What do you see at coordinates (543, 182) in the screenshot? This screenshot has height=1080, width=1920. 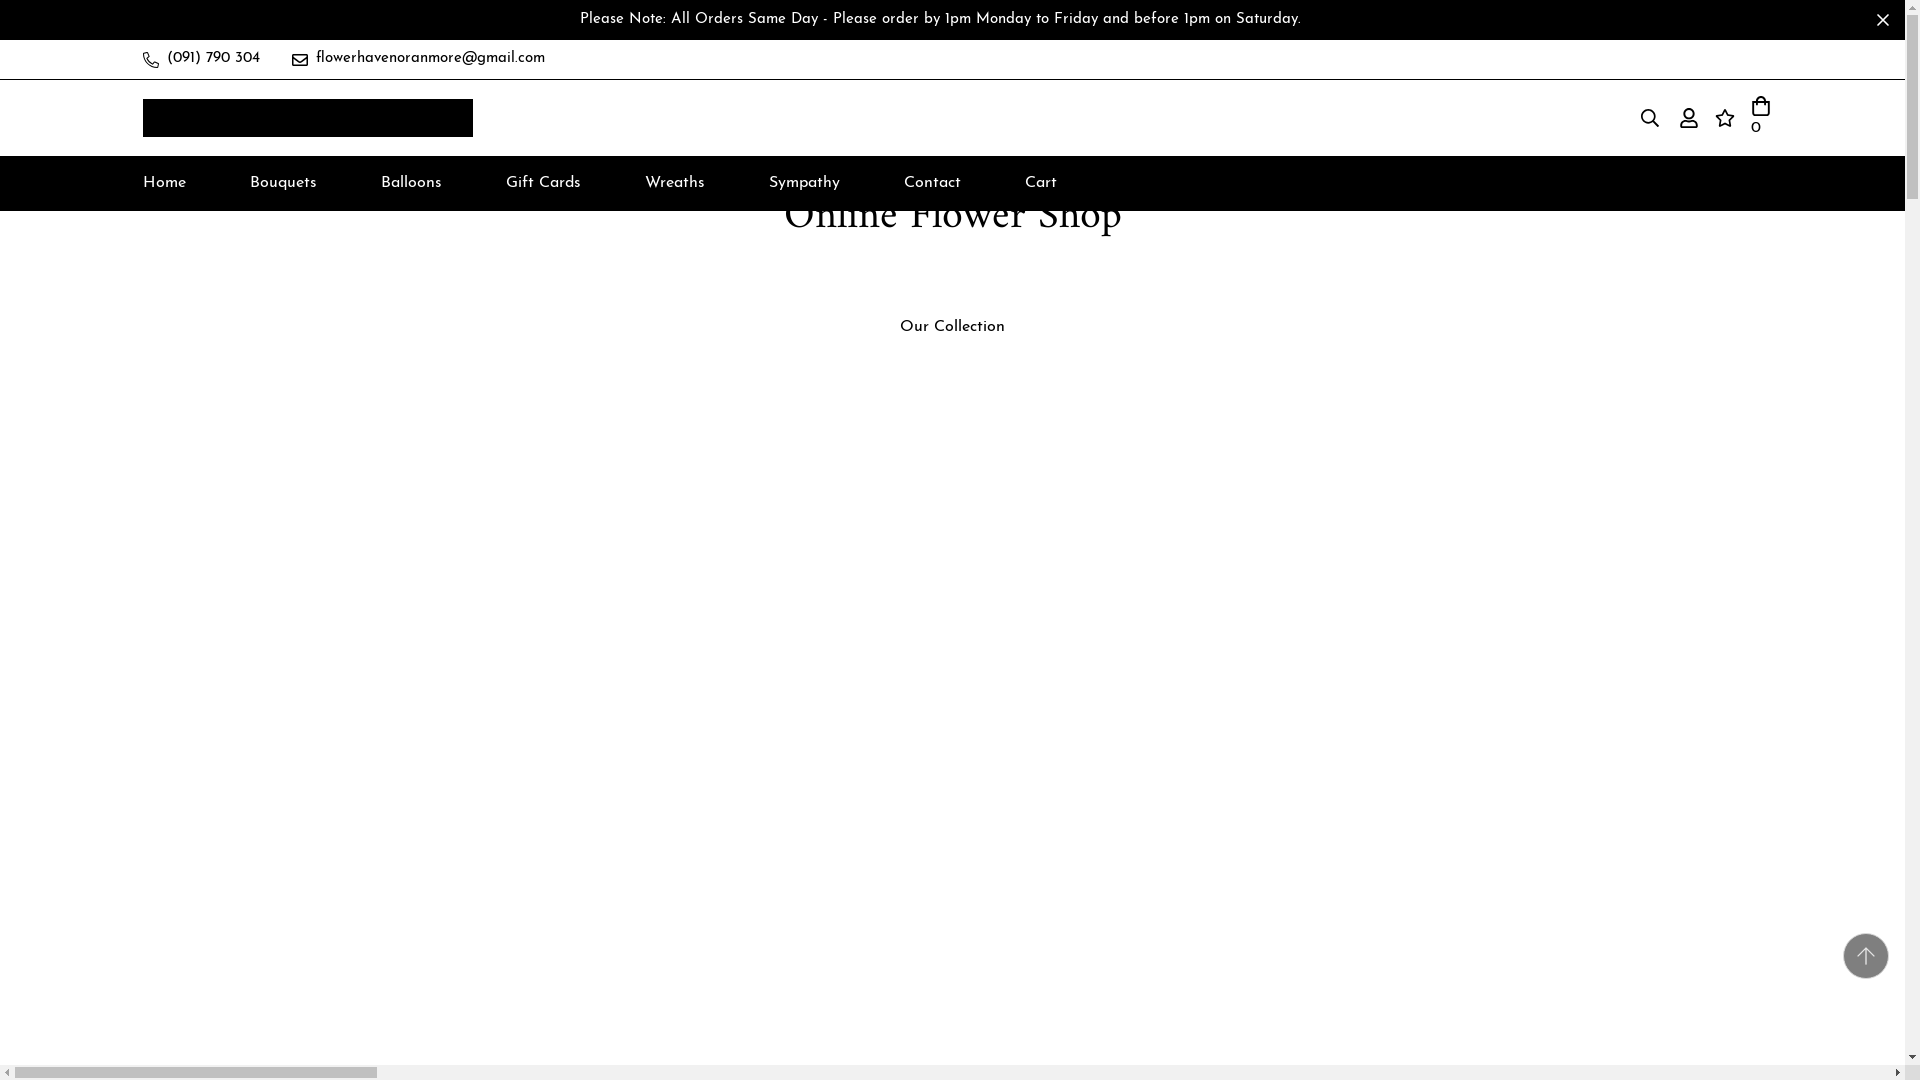 I see `Gift Cards` at bounding box center [543, 182].